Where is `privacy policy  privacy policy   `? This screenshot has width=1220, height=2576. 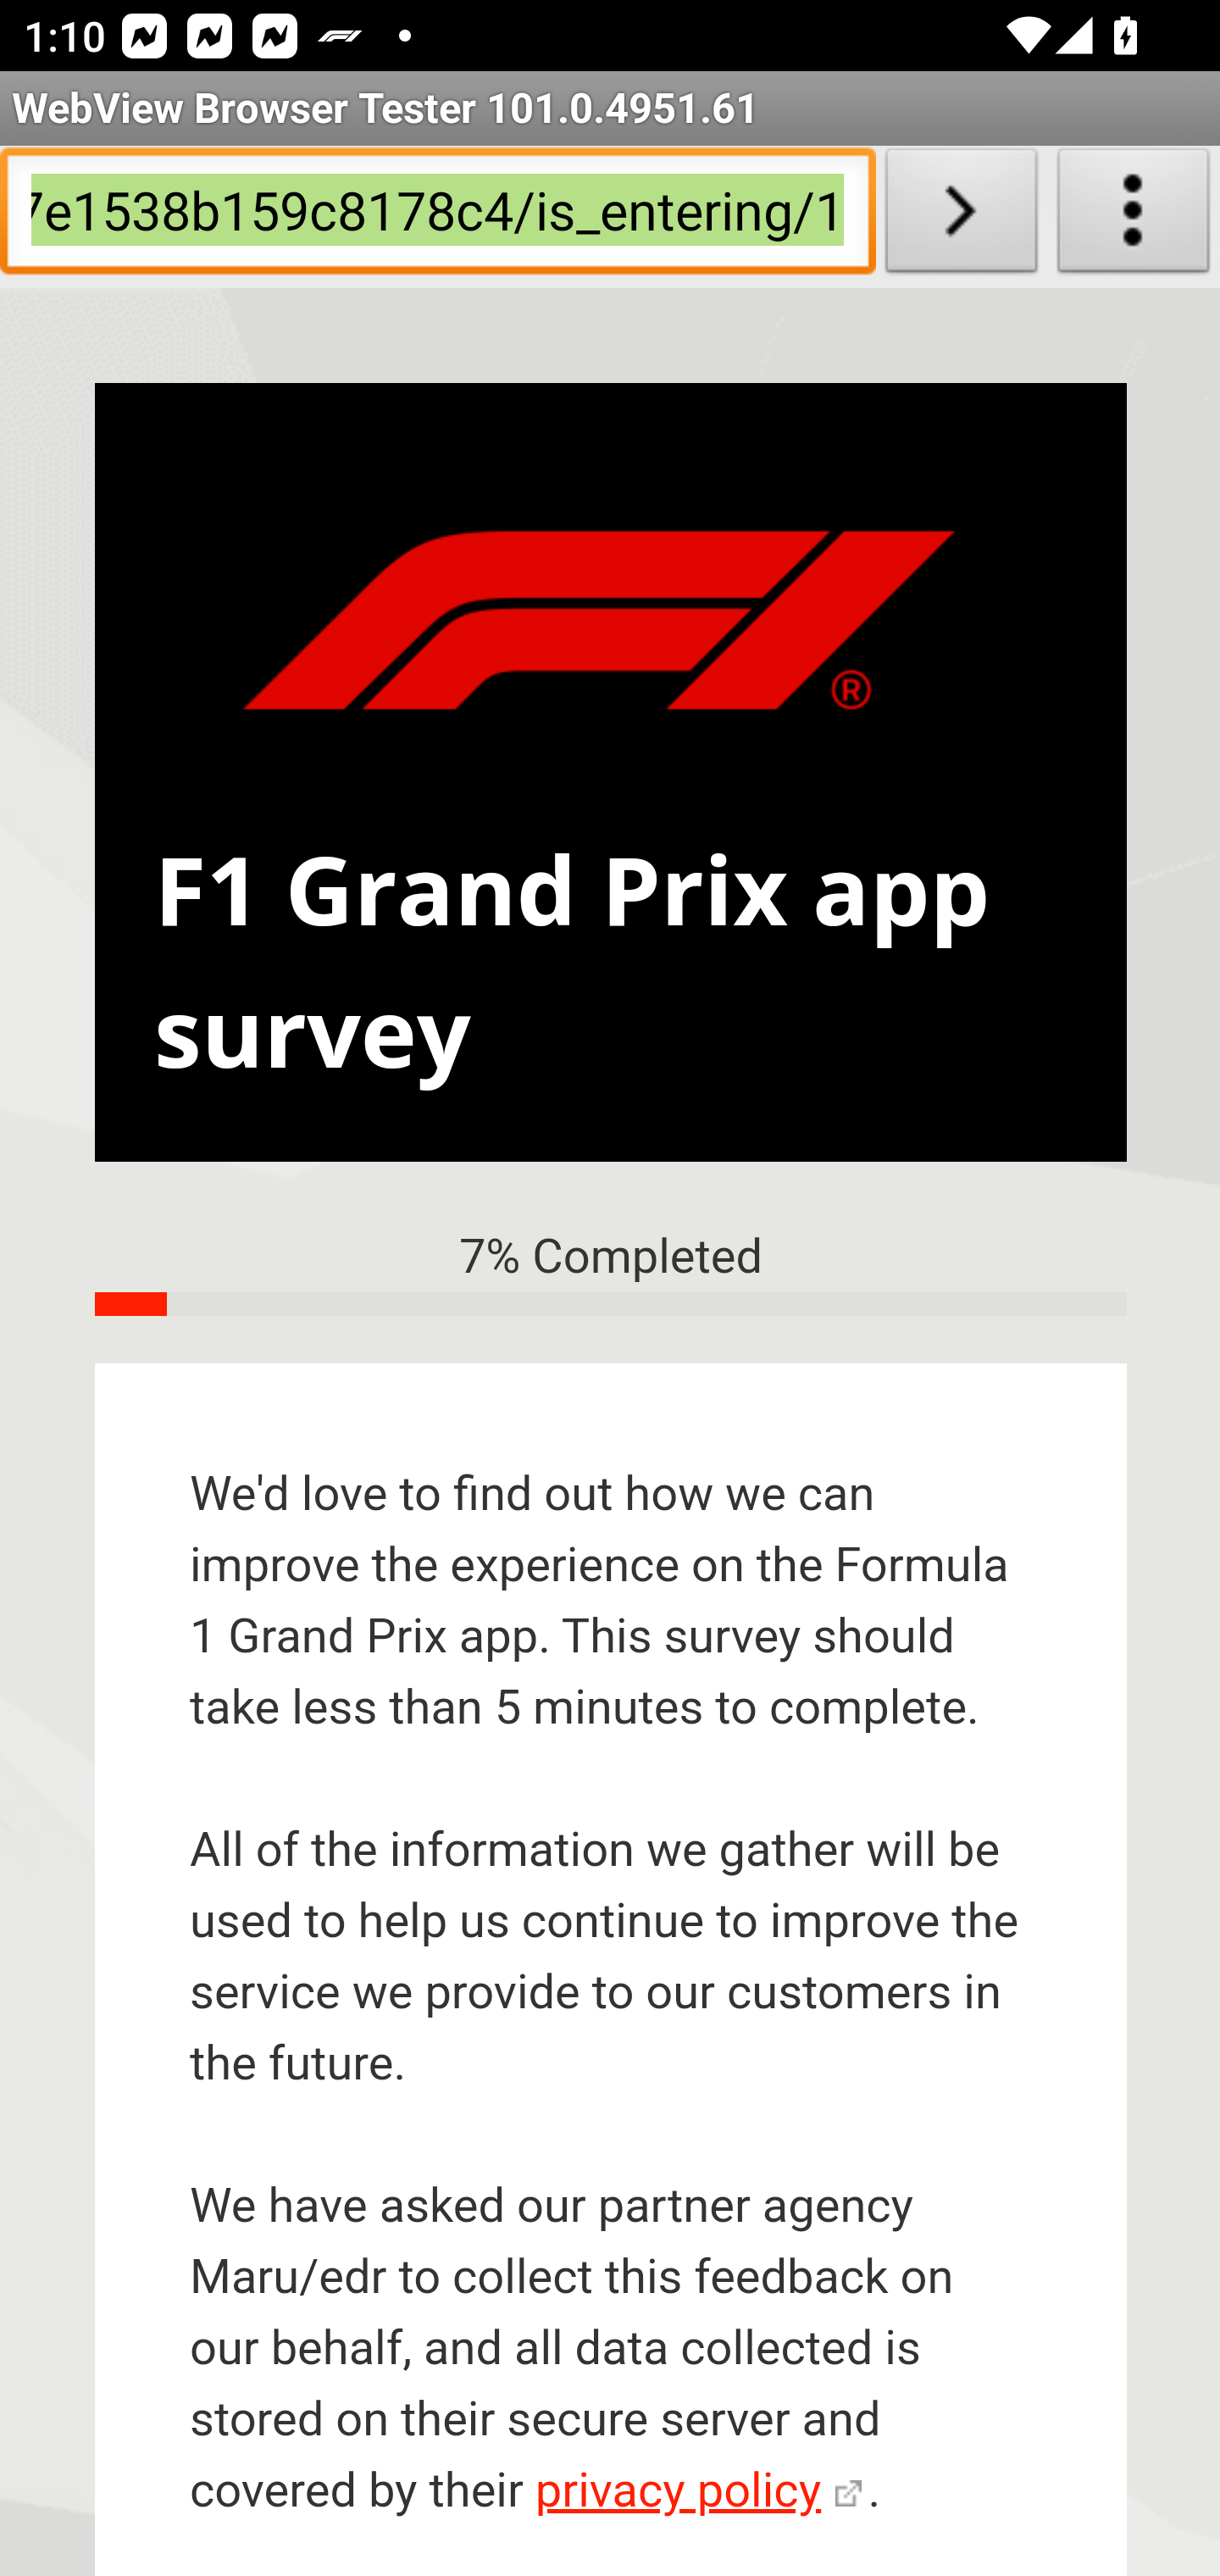
privacy policy  privacy policy    is located at coordinates (698, 2492).